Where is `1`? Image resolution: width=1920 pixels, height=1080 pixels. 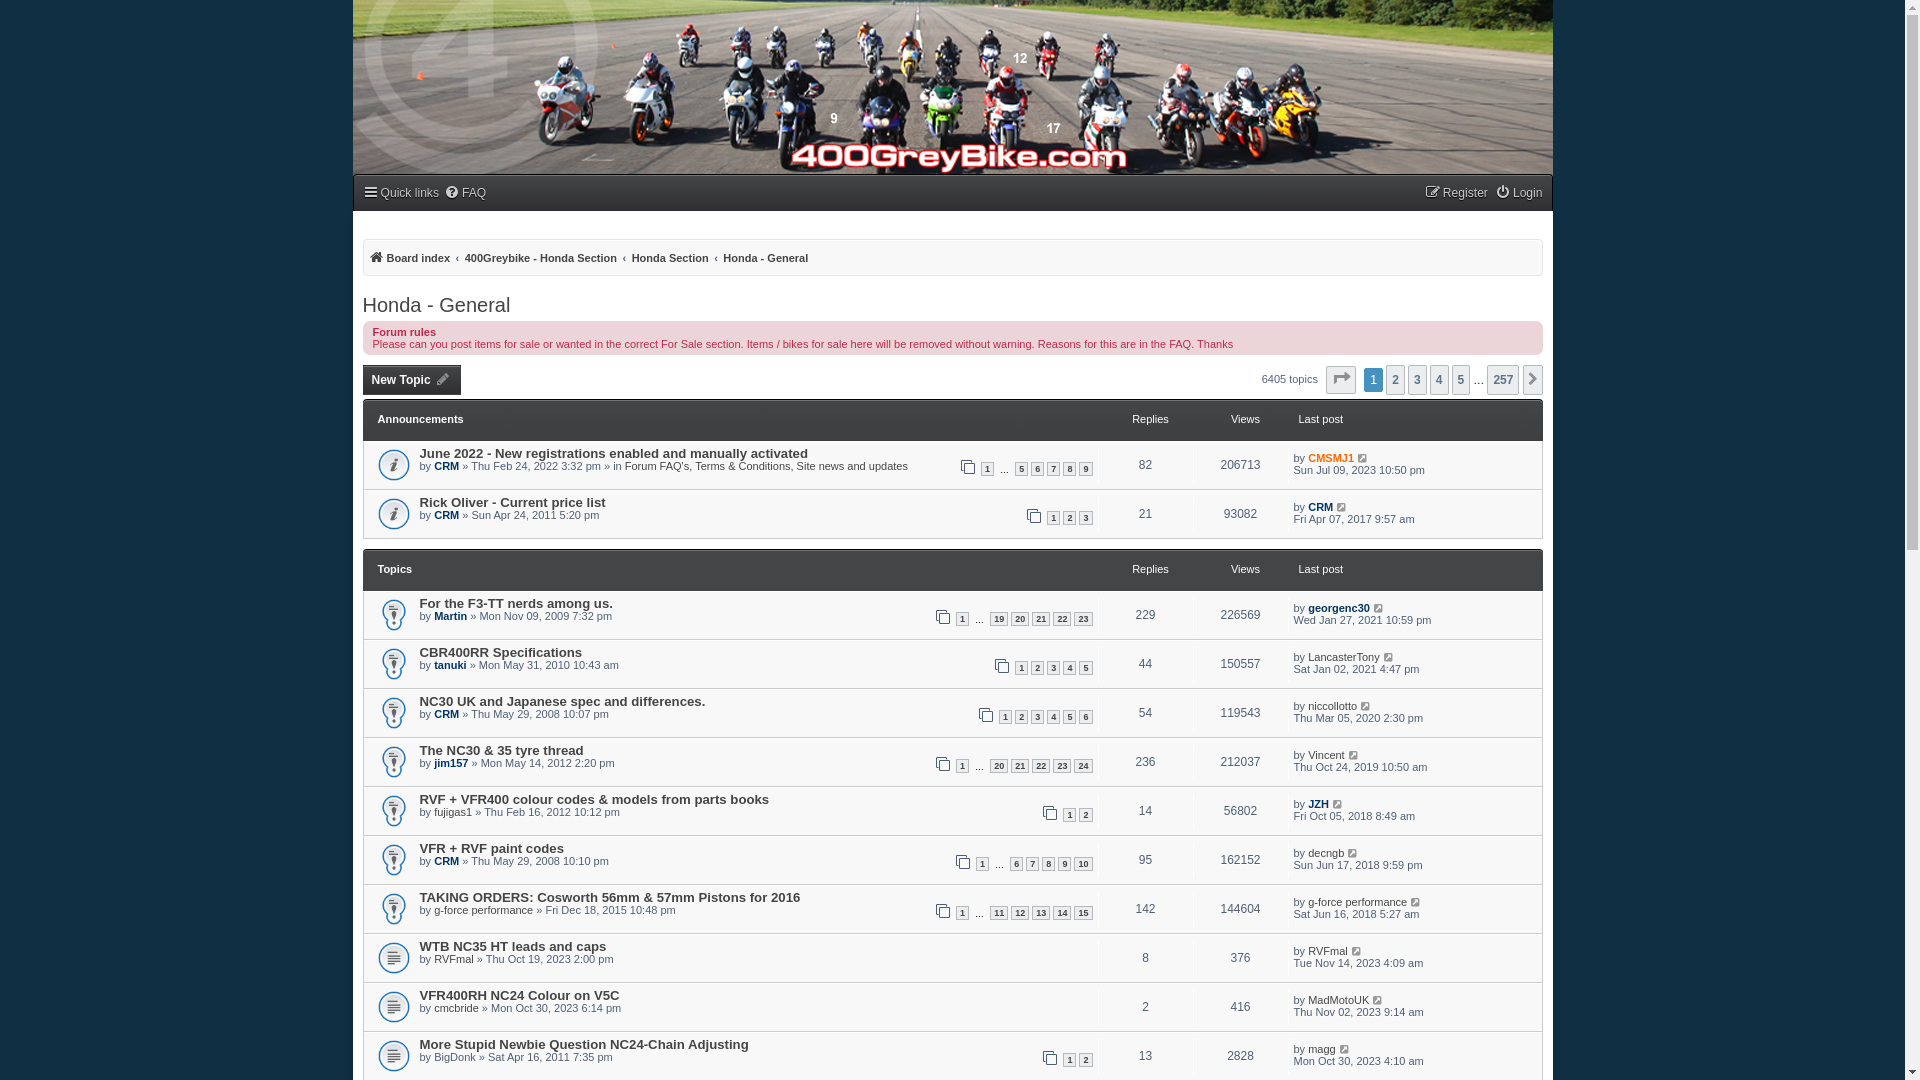 1 is located at coordinates (1022, 668).